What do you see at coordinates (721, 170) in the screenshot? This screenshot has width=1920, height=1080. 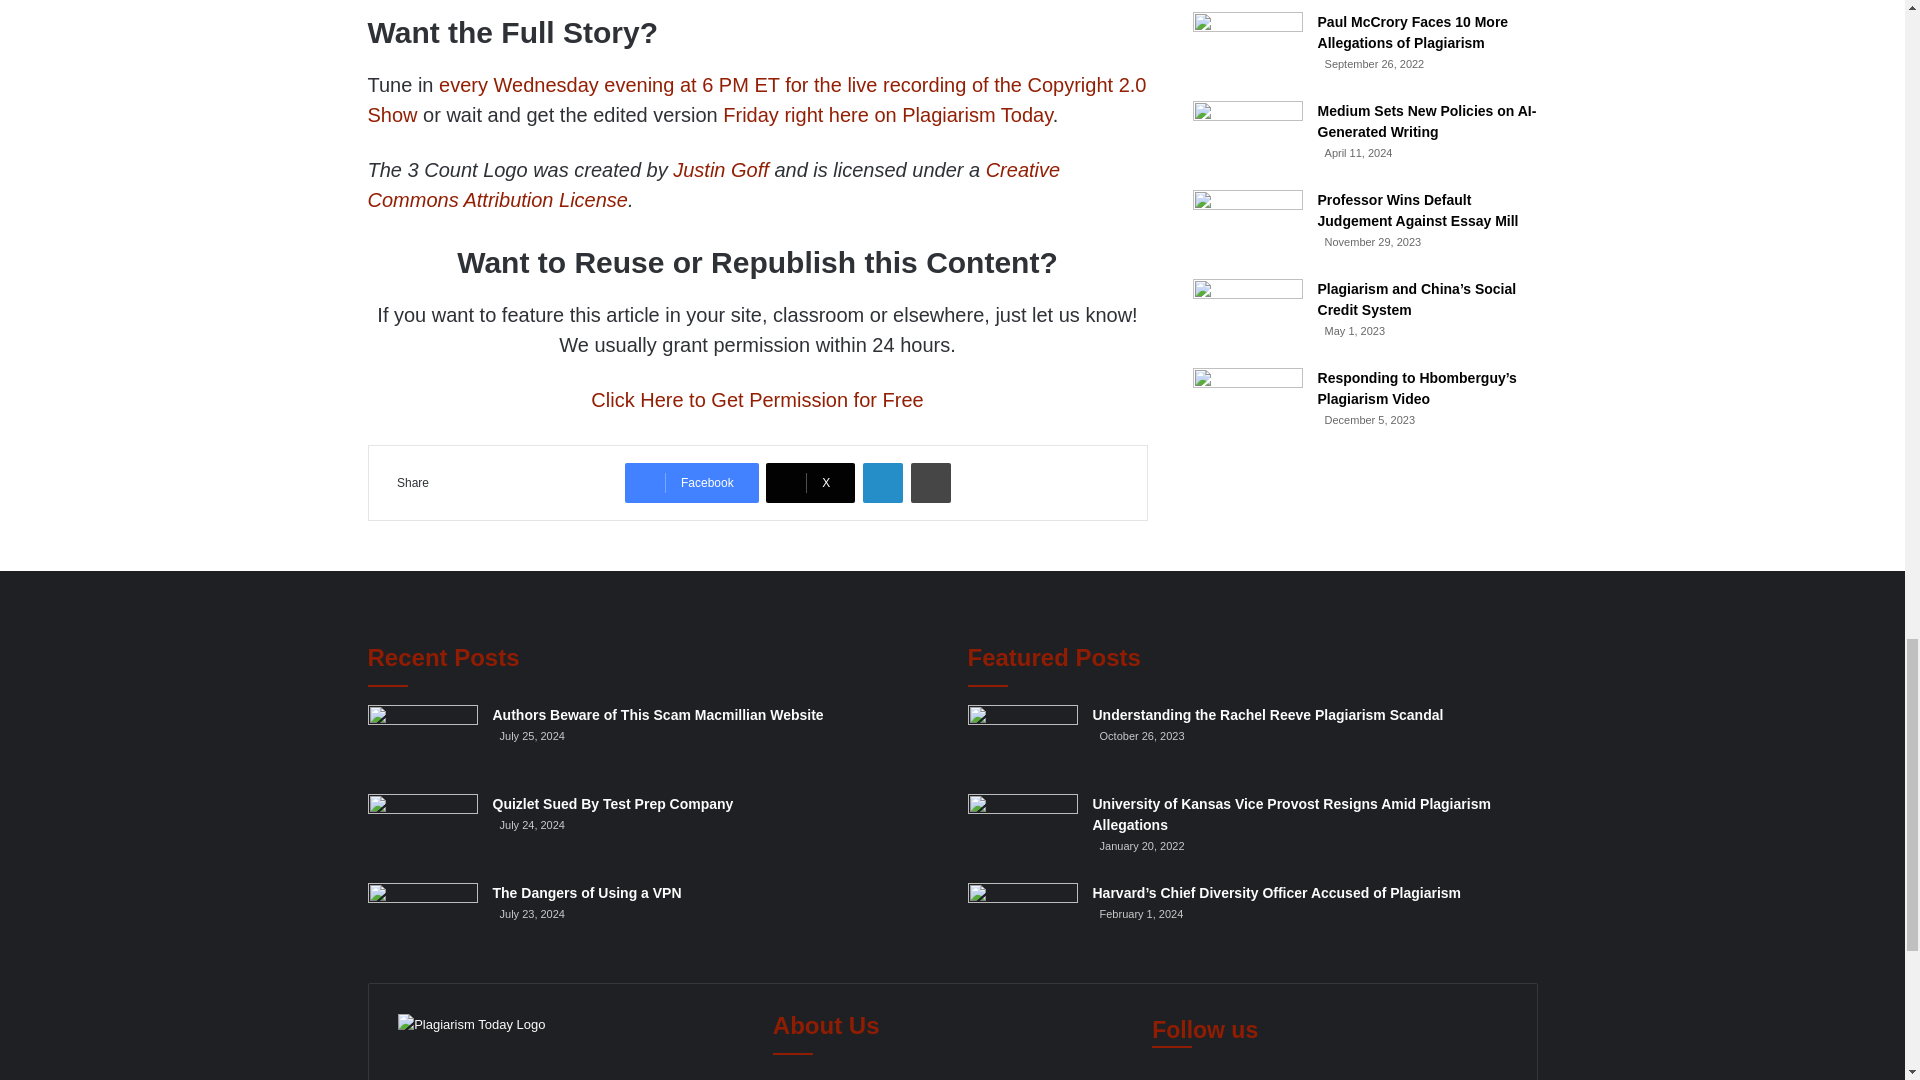 I see `Justin Goff` at bounding box center [721, 170].